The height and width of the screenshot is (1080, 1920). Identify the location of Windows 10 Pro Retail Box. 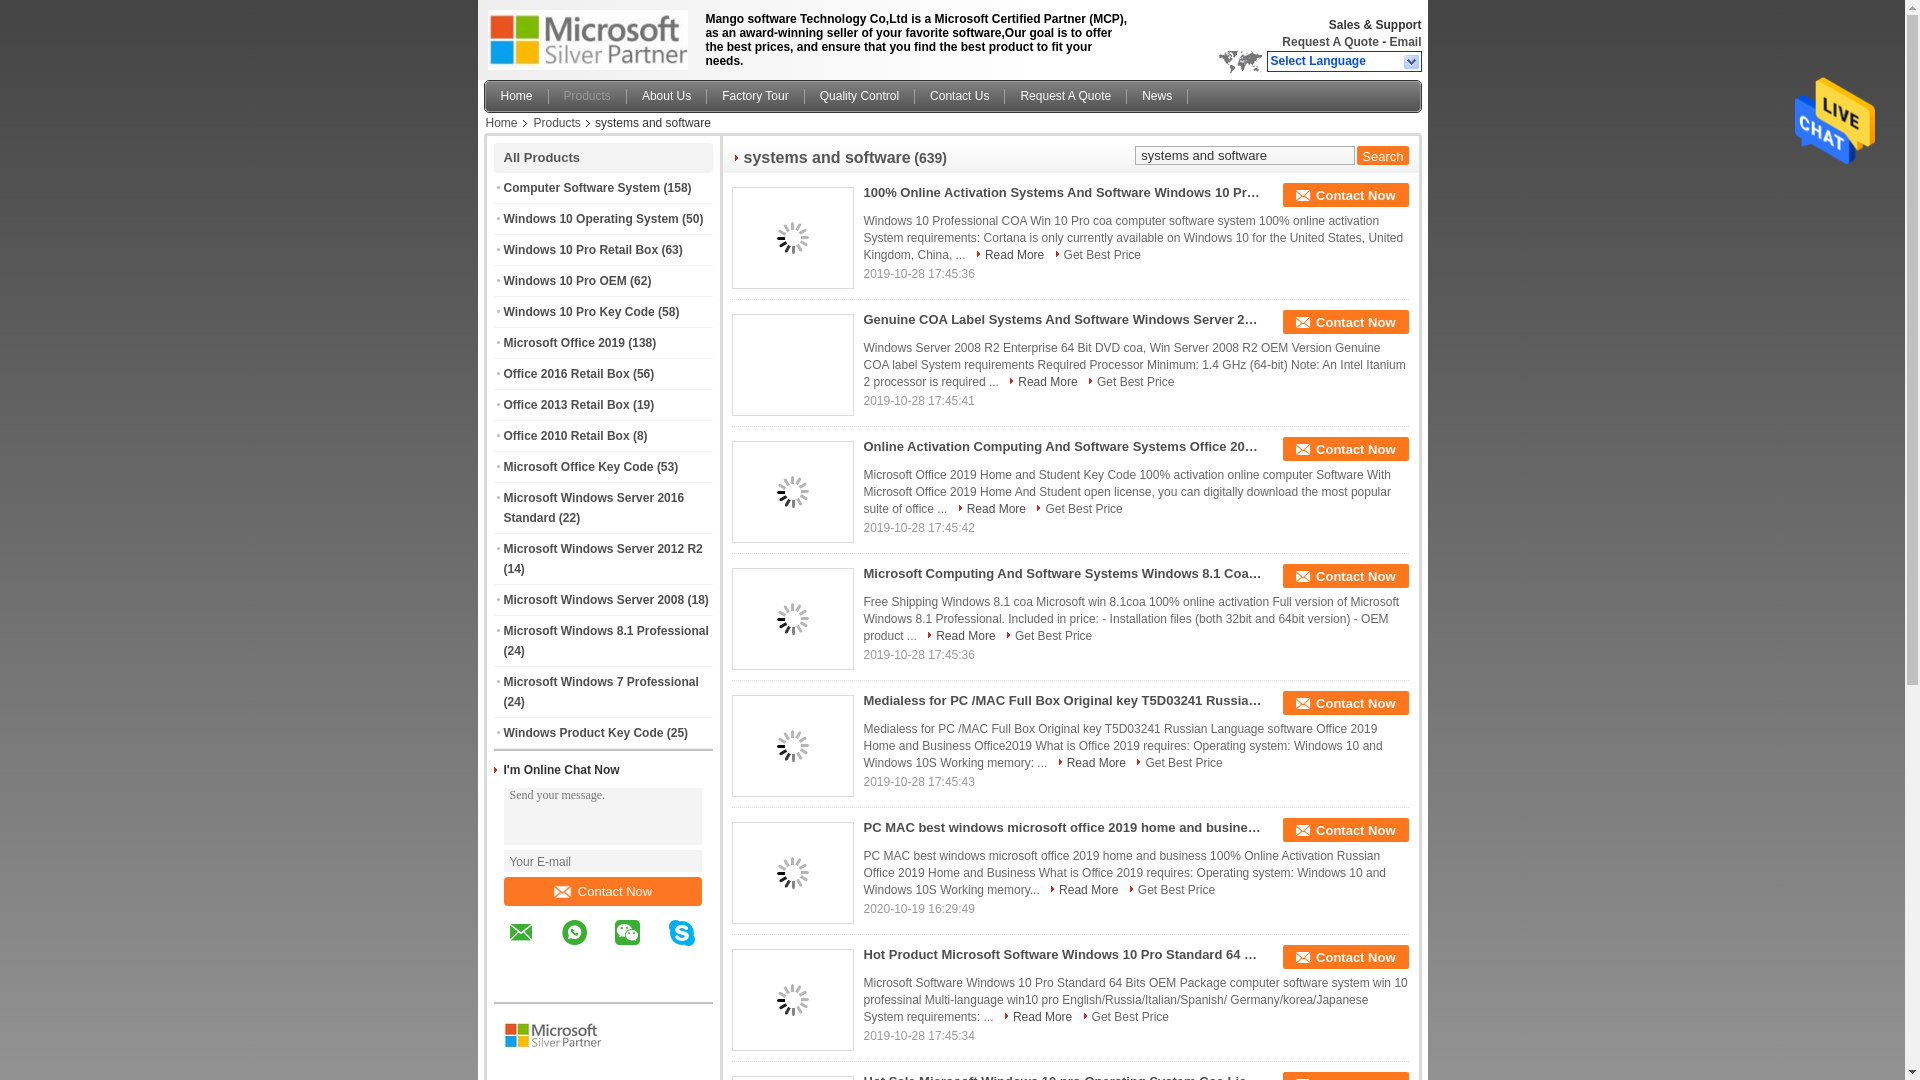
(580, 250).